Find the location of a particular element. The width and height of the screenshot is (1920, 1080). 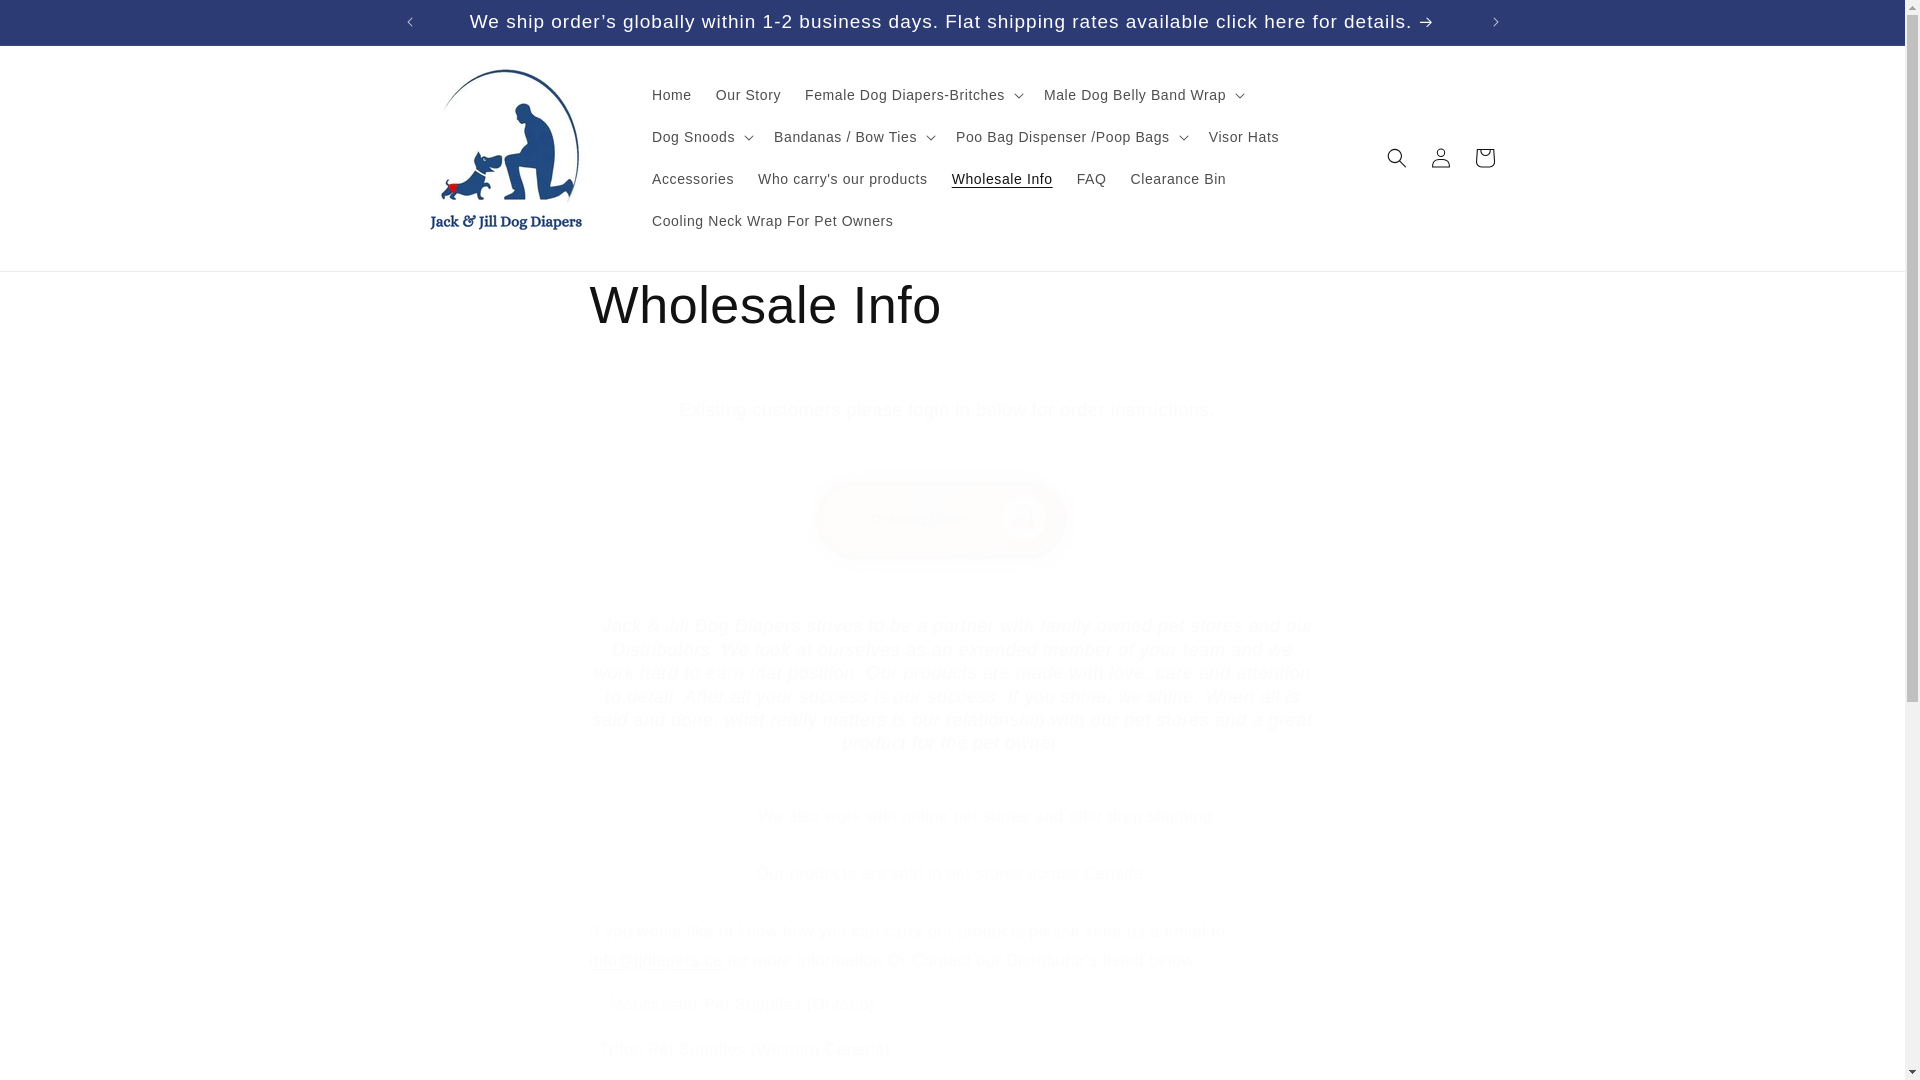

Order login is located at coordinates (952, 602).